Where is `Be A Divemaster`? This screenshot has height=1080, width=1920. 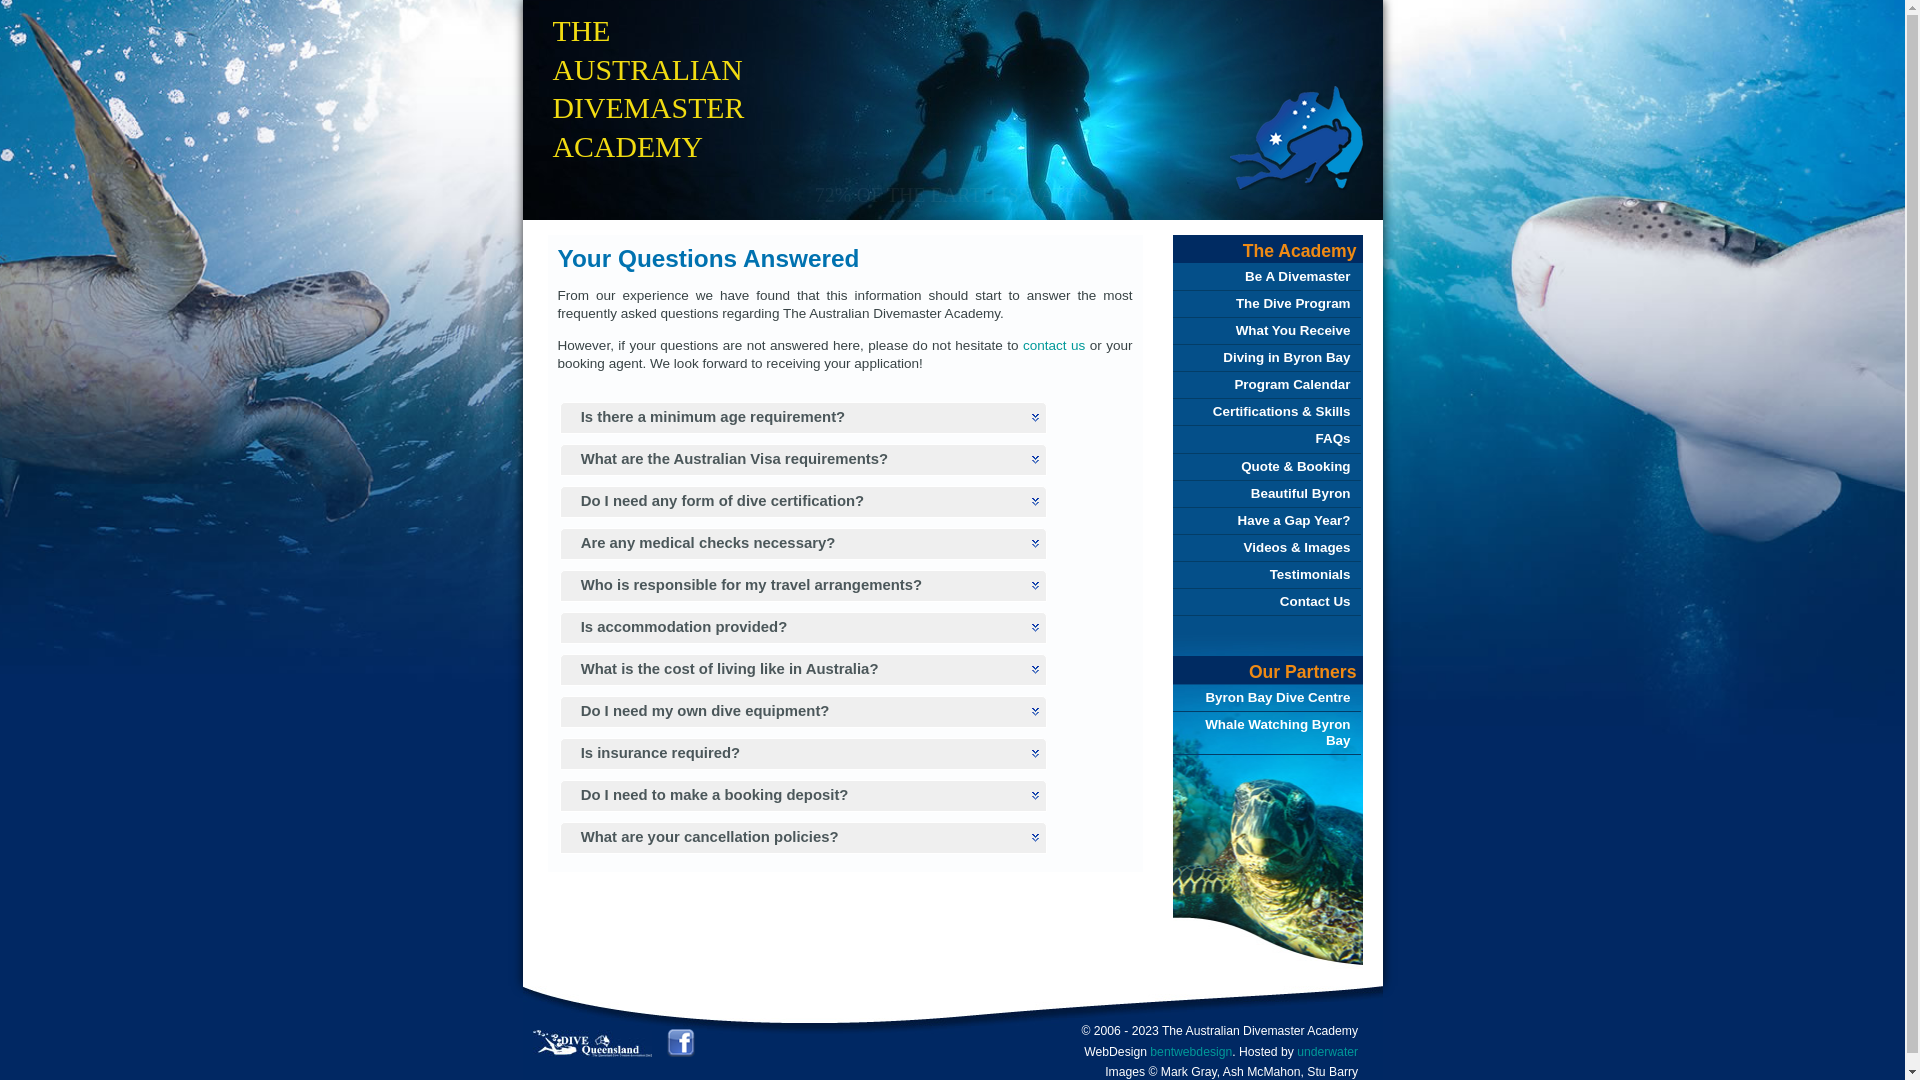
Be A Divemaster is located at coordinates (1266, 277).